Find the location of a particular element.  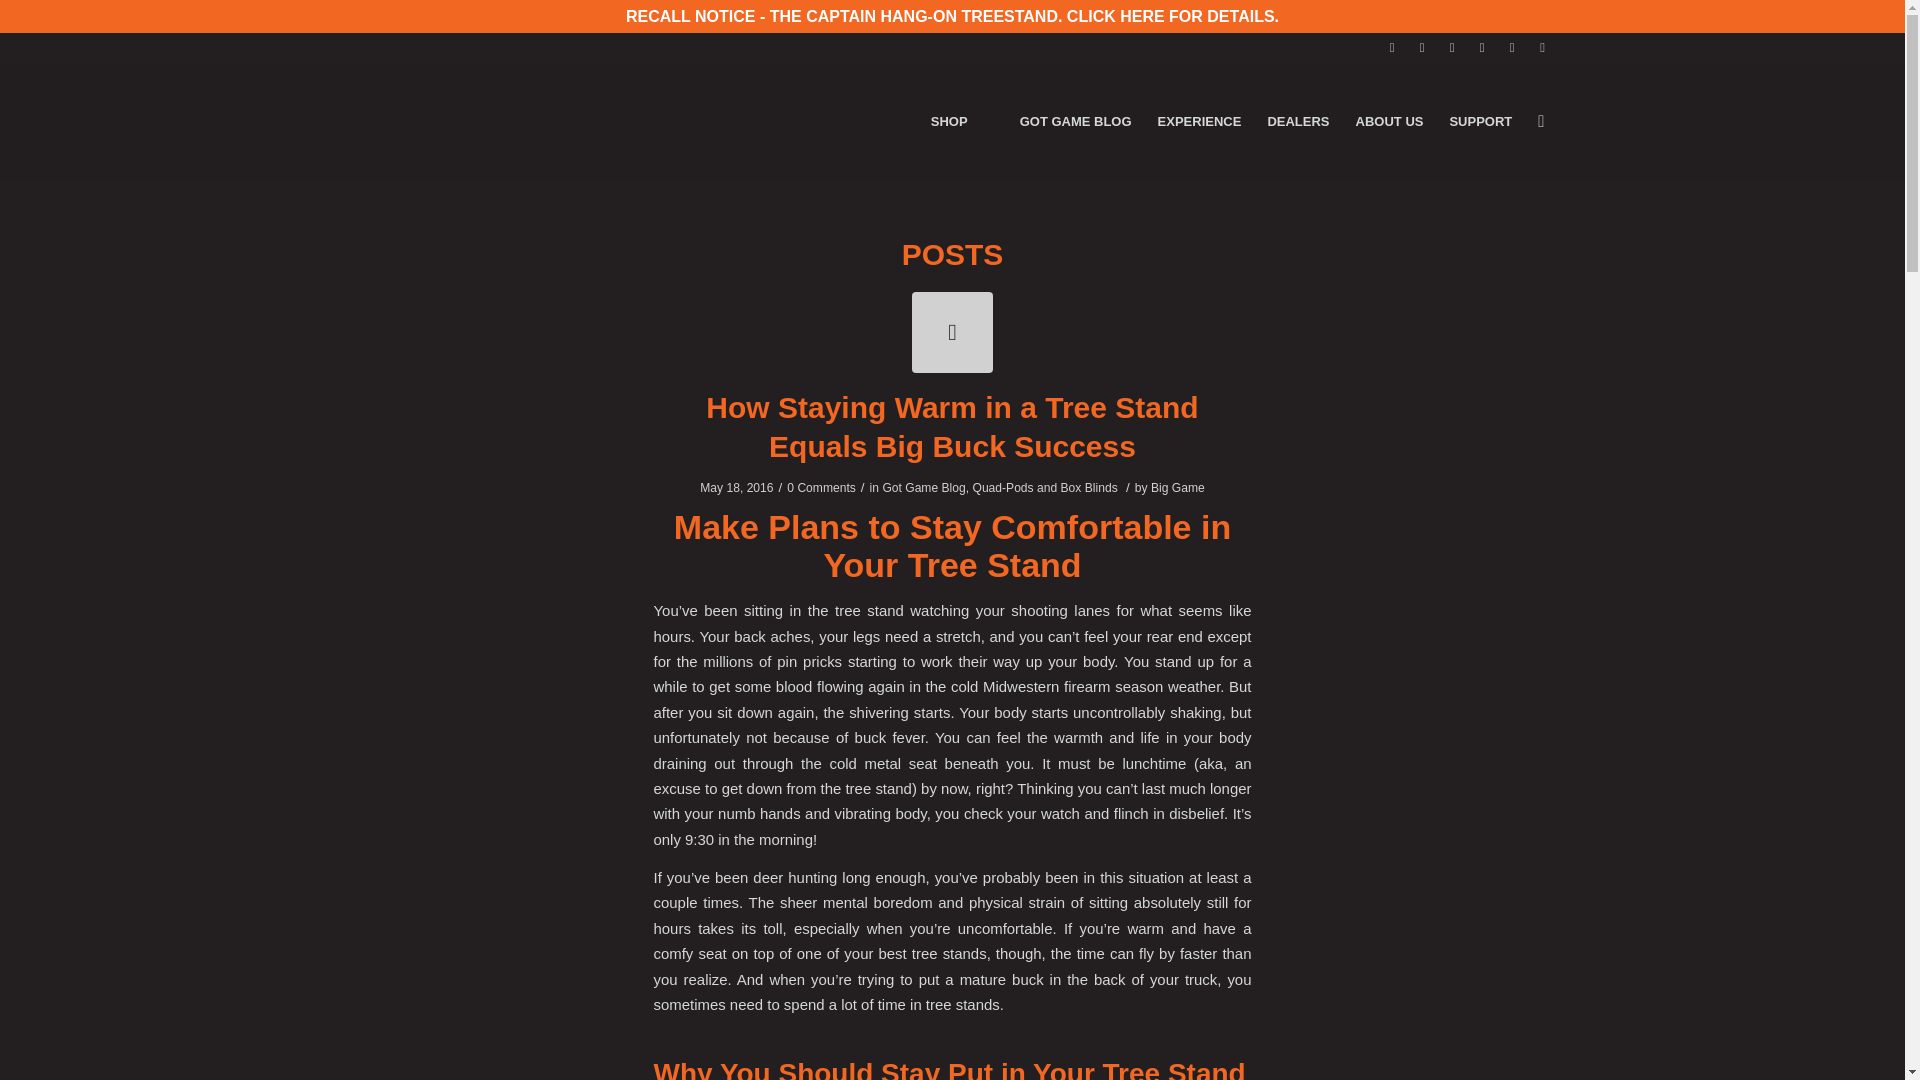

Youtube is located at coordinates (1512, 48).